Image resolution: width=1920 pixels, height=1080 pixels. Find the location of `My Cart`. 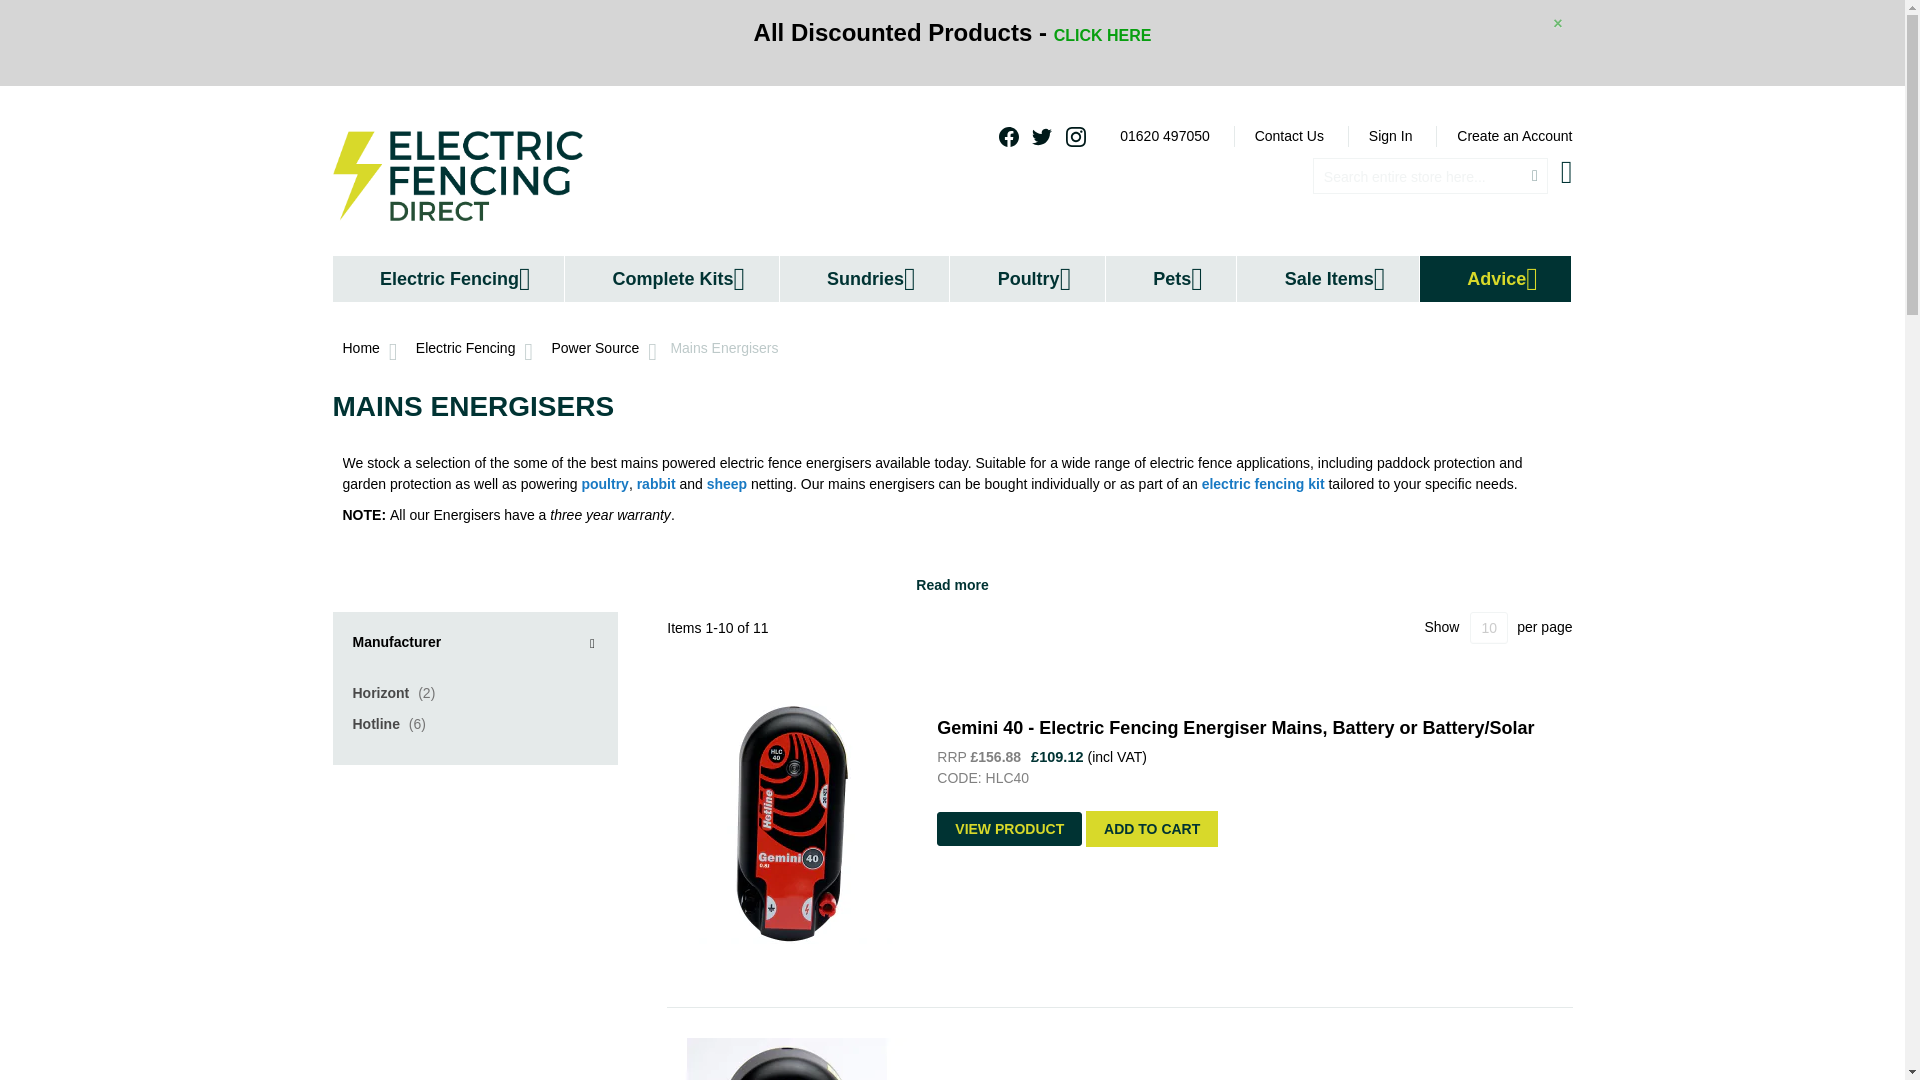

My Cart is located at coordinates (1566, 171).